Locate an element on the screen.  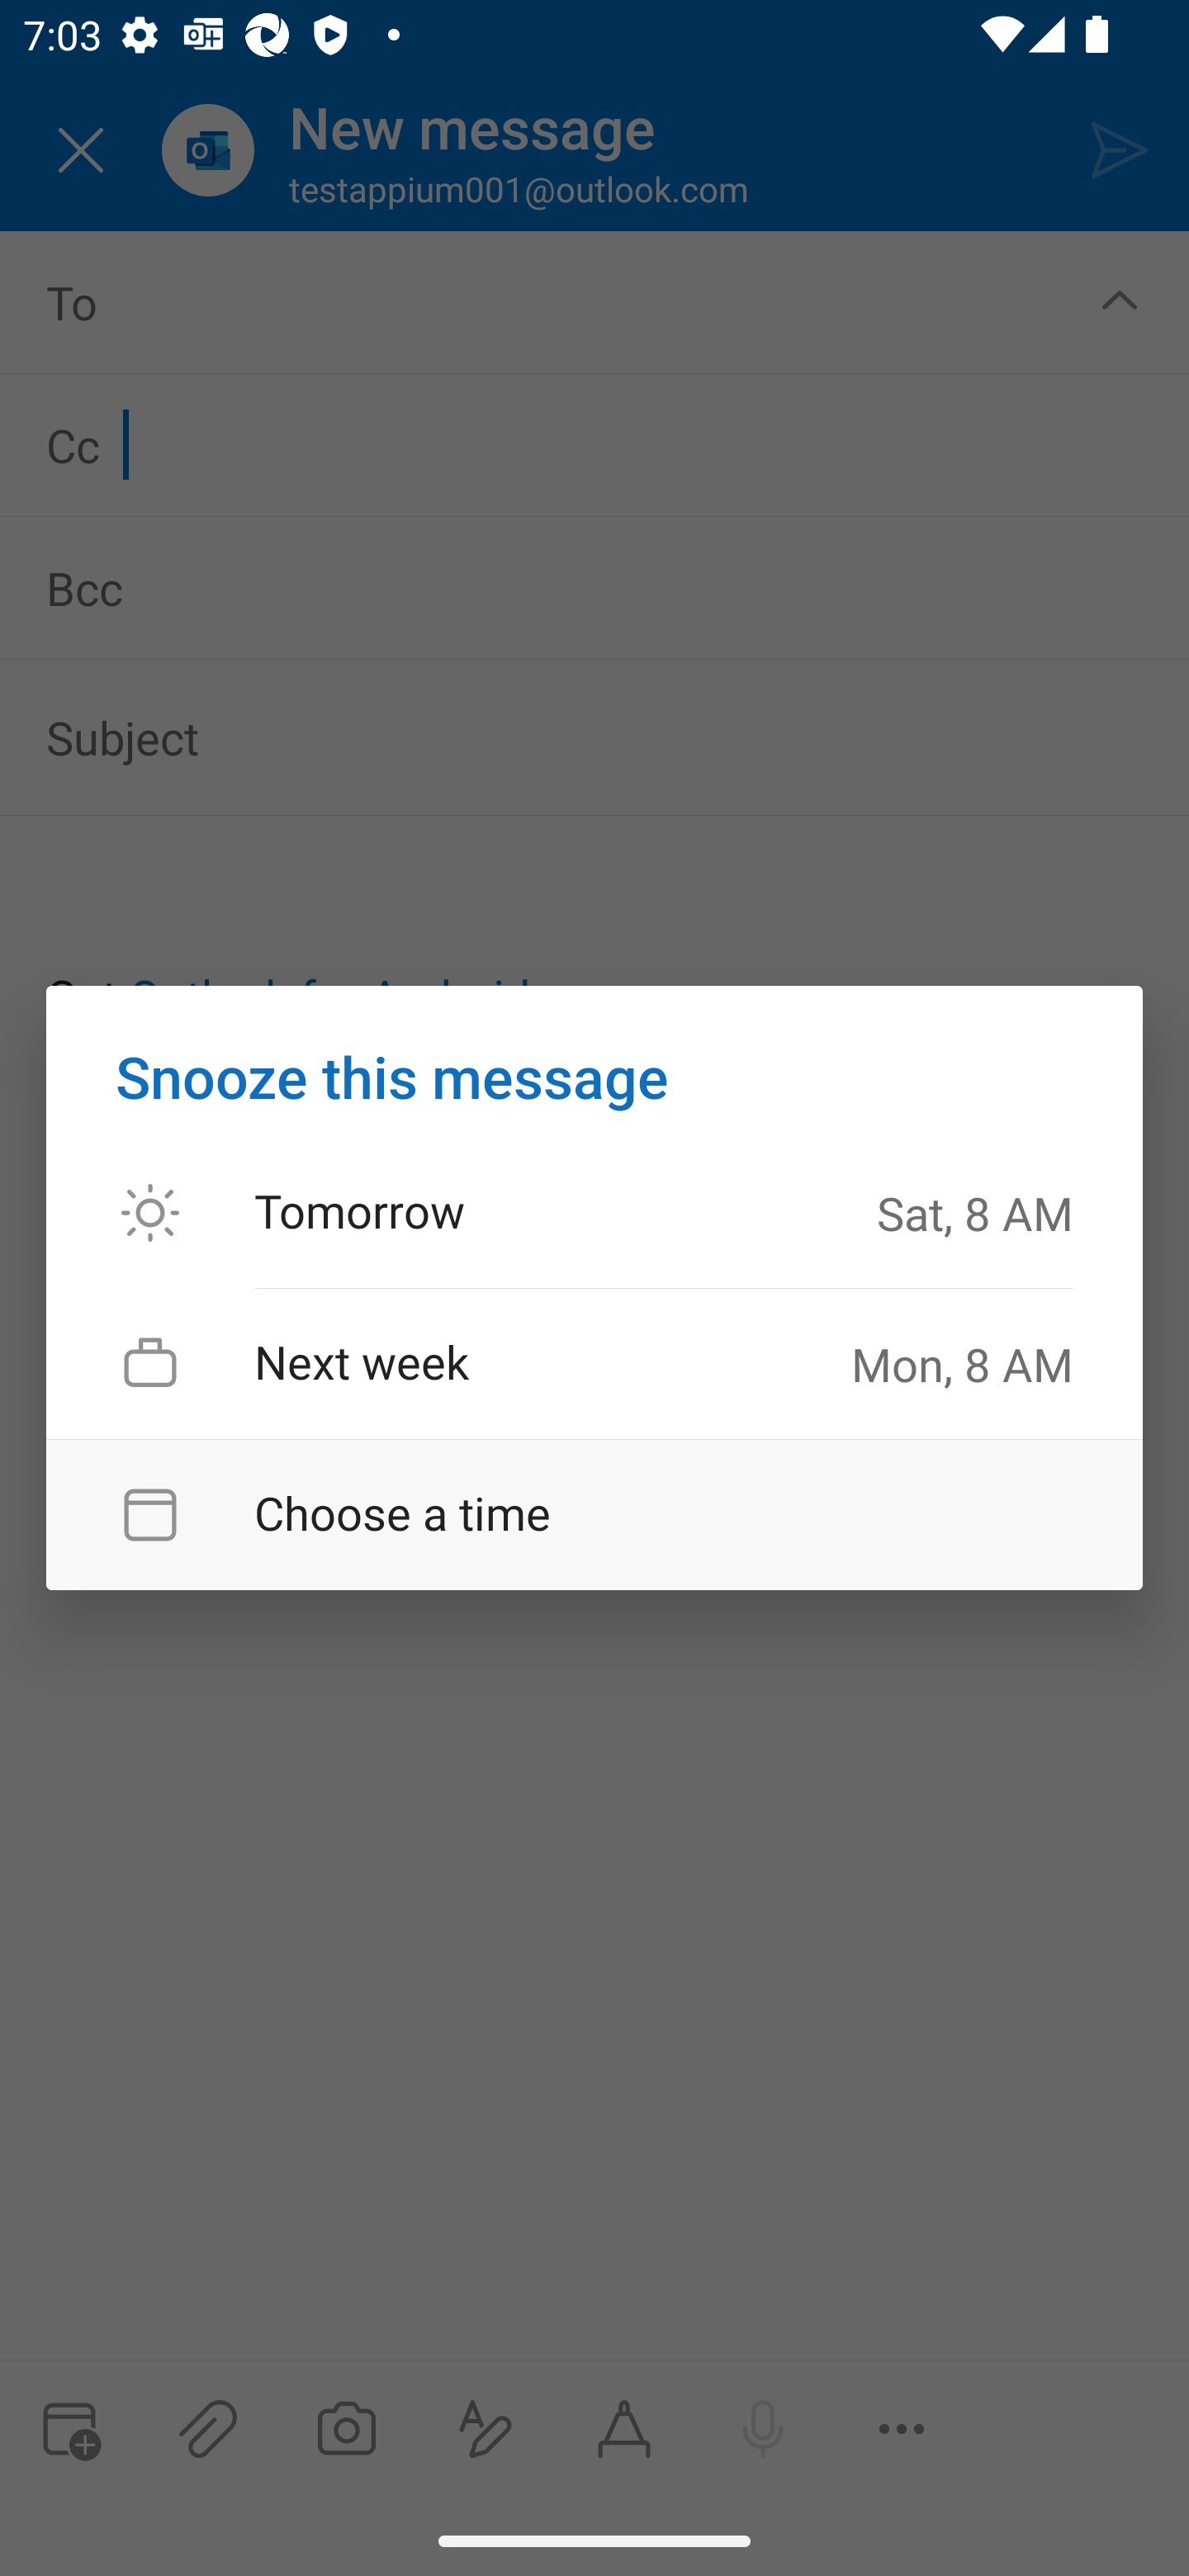
Option 2 Next week Mon, 8 AM is located at coordinates (594, 1364).